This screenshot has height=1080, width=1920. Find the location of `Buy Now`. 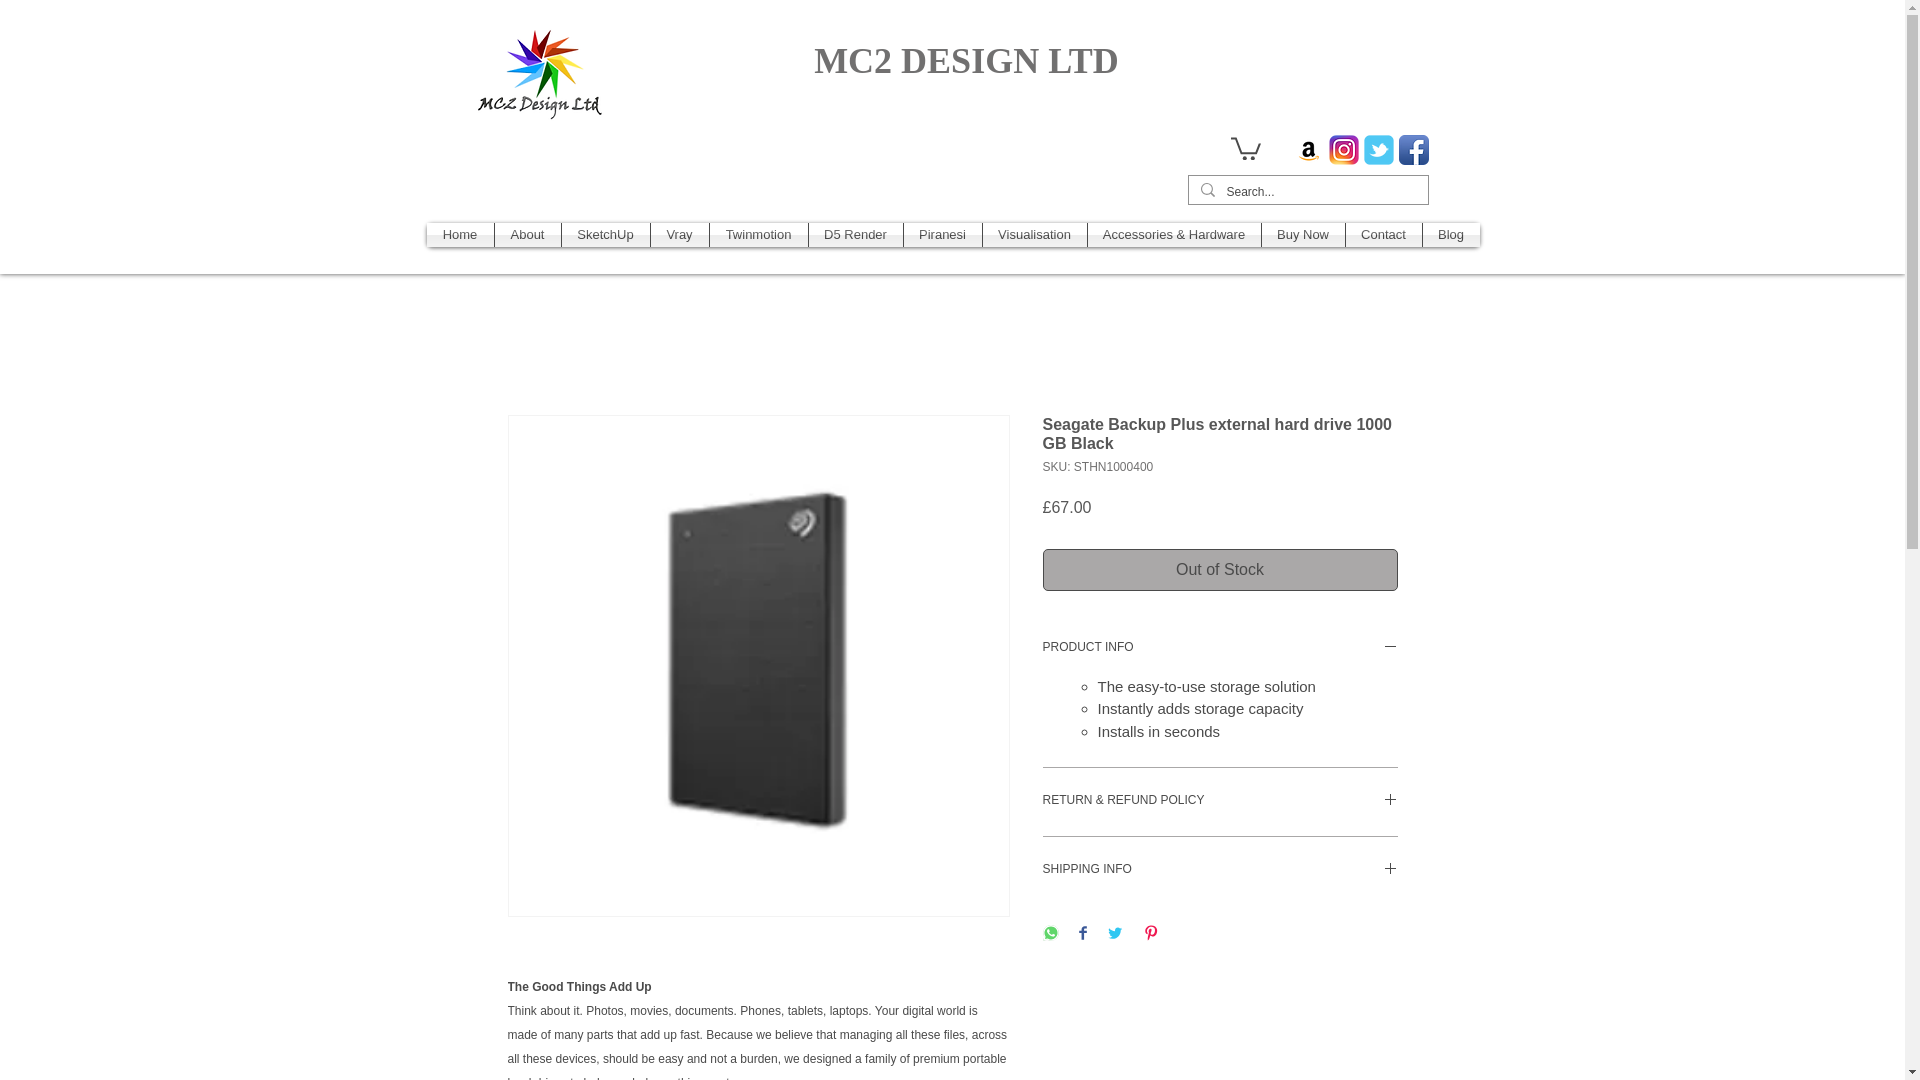

Buy Now is located at coordinates (1303, 234).